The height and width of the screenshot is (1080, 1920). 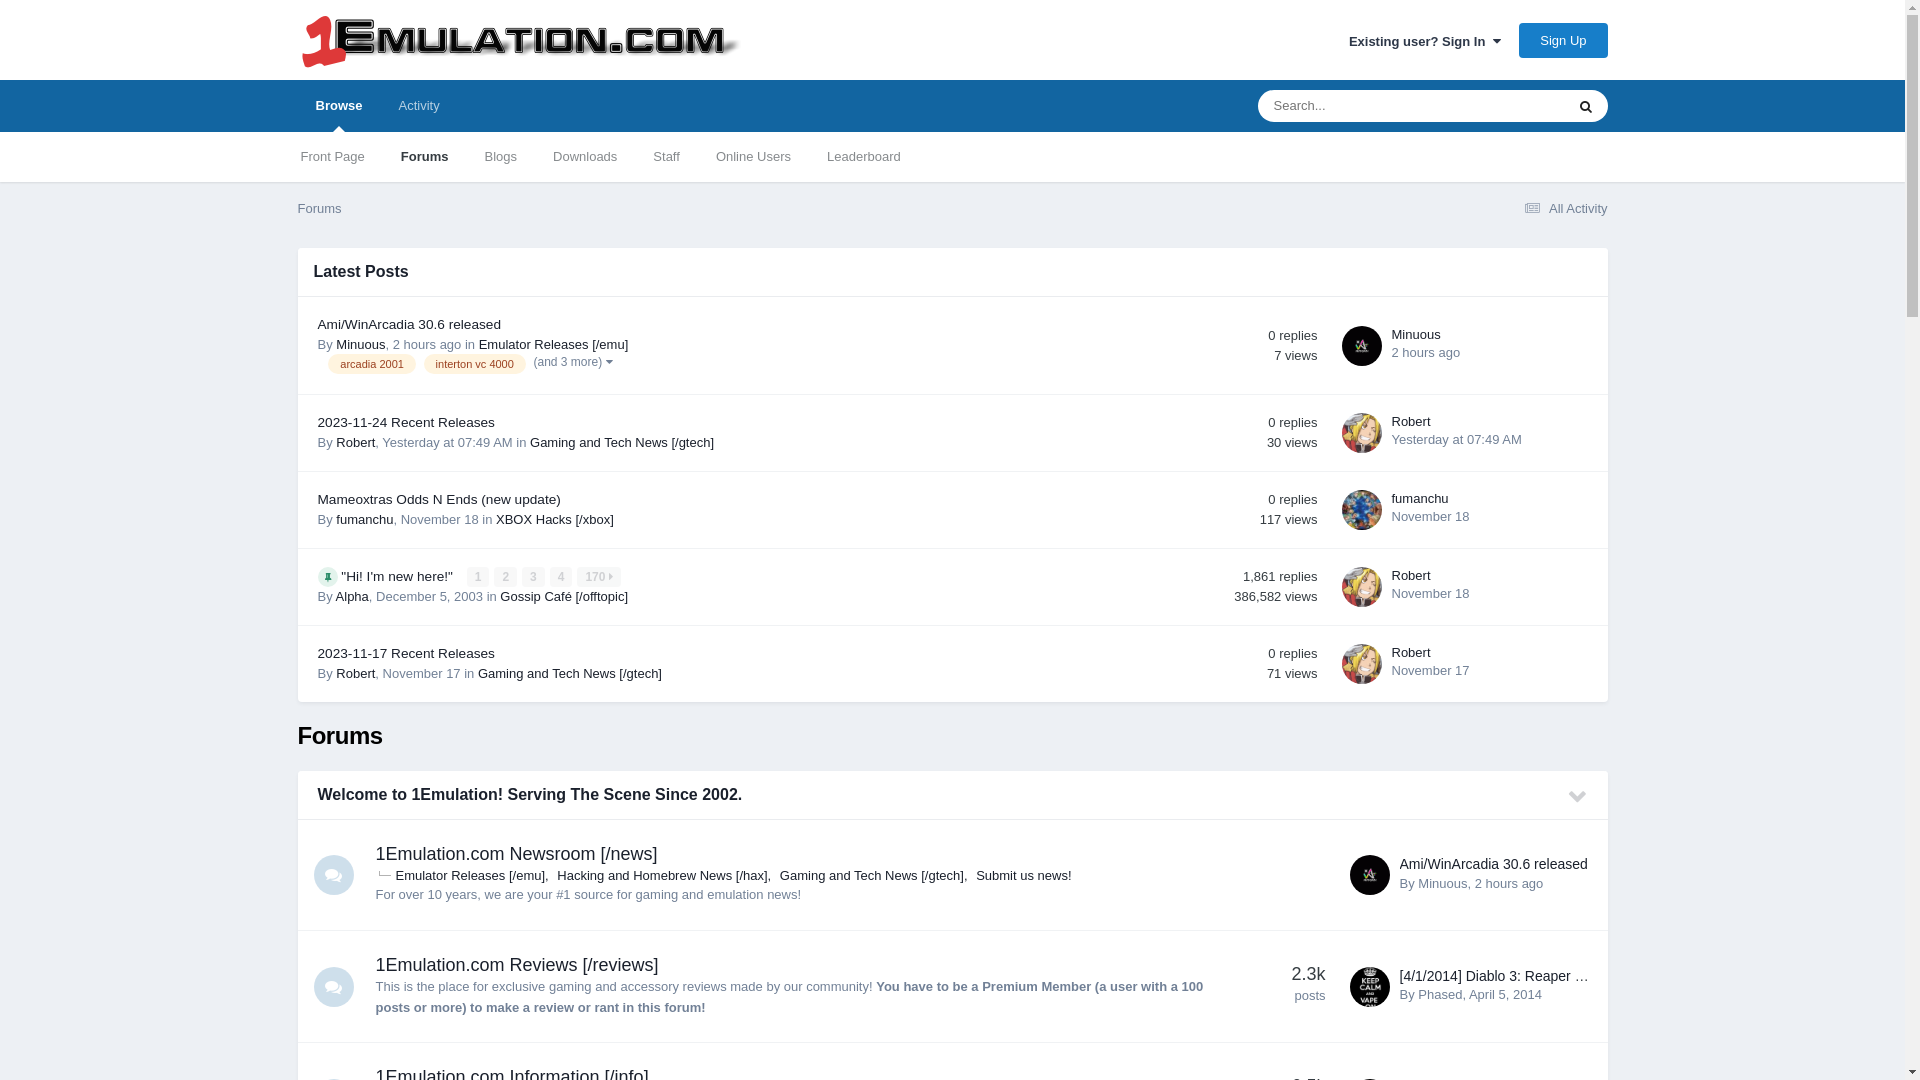 What do you see at coordinates (570, 674) in the screenshot?
I see `Gaming and Tech News [/gtech]` at bounding box center [570, 674].